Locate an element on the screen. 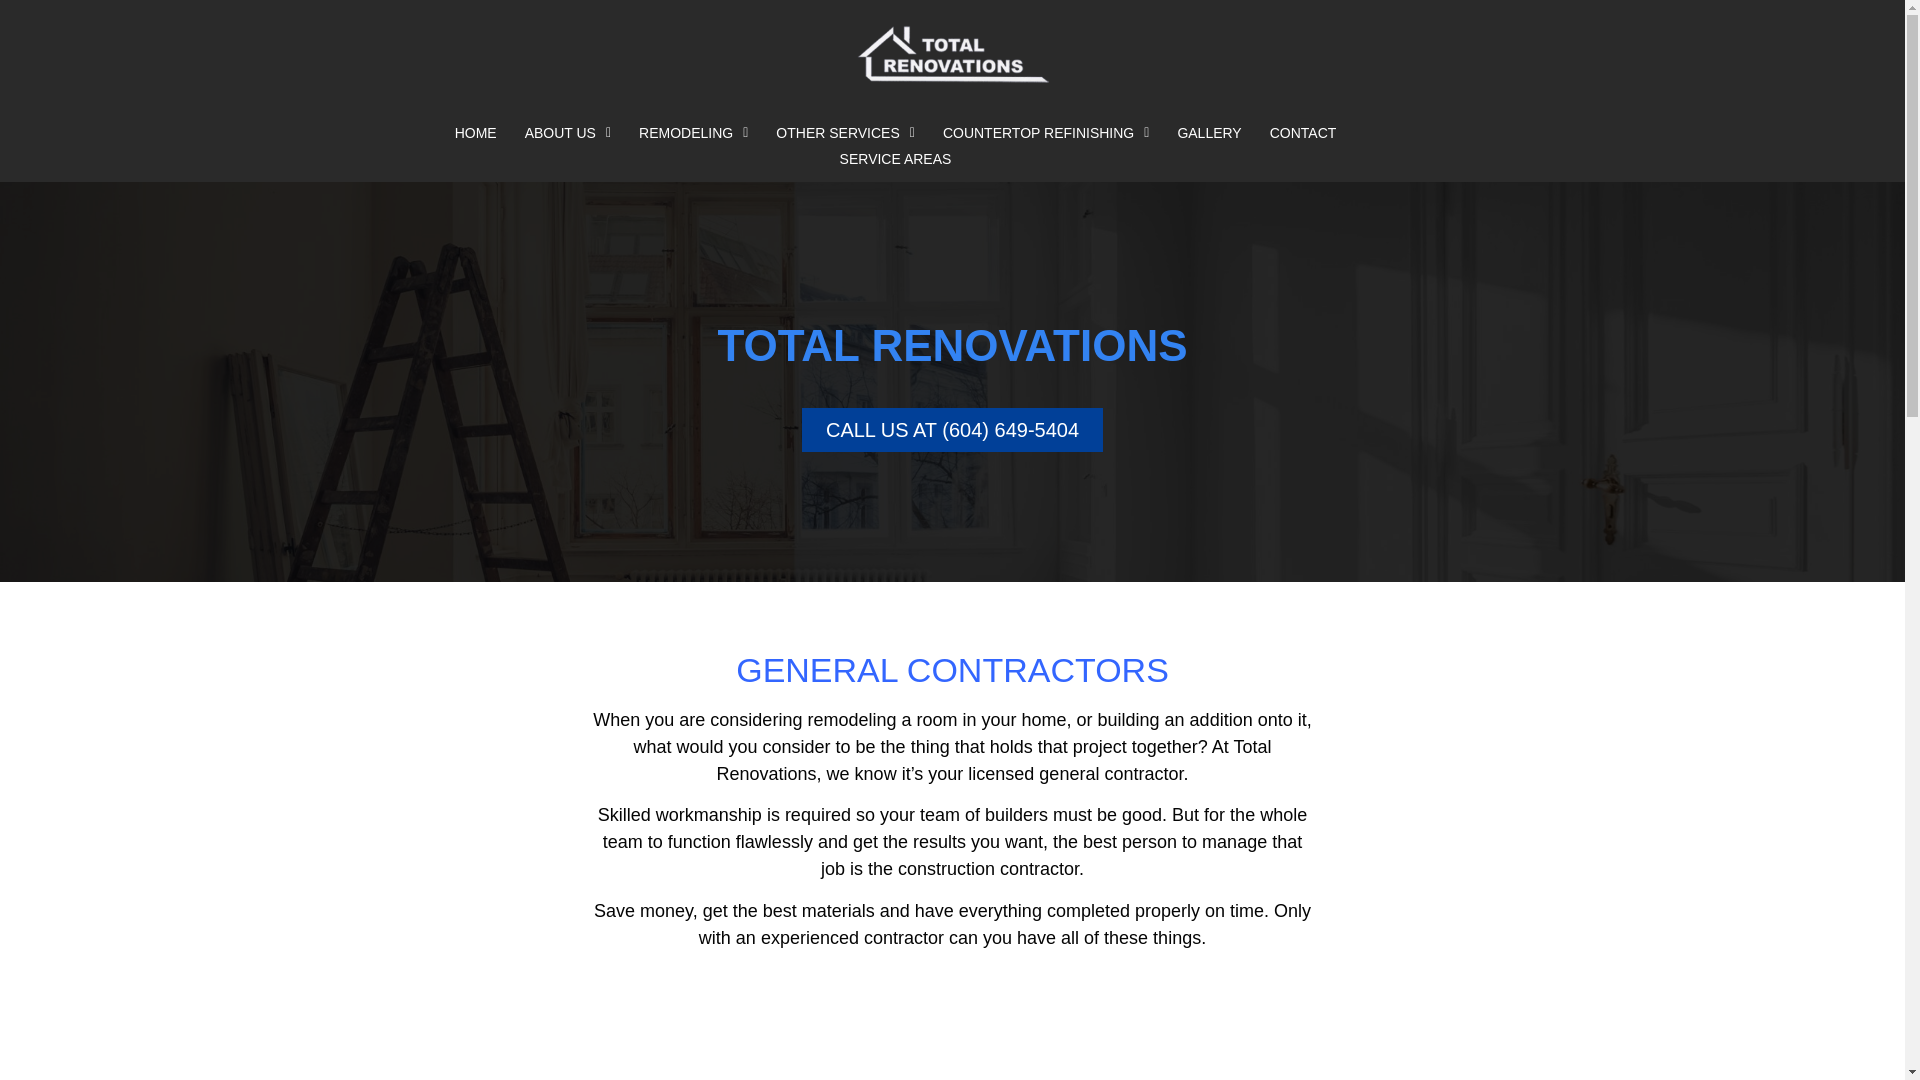  COUNTERTOP REFINISHING is located at coordinates (1046, 132).